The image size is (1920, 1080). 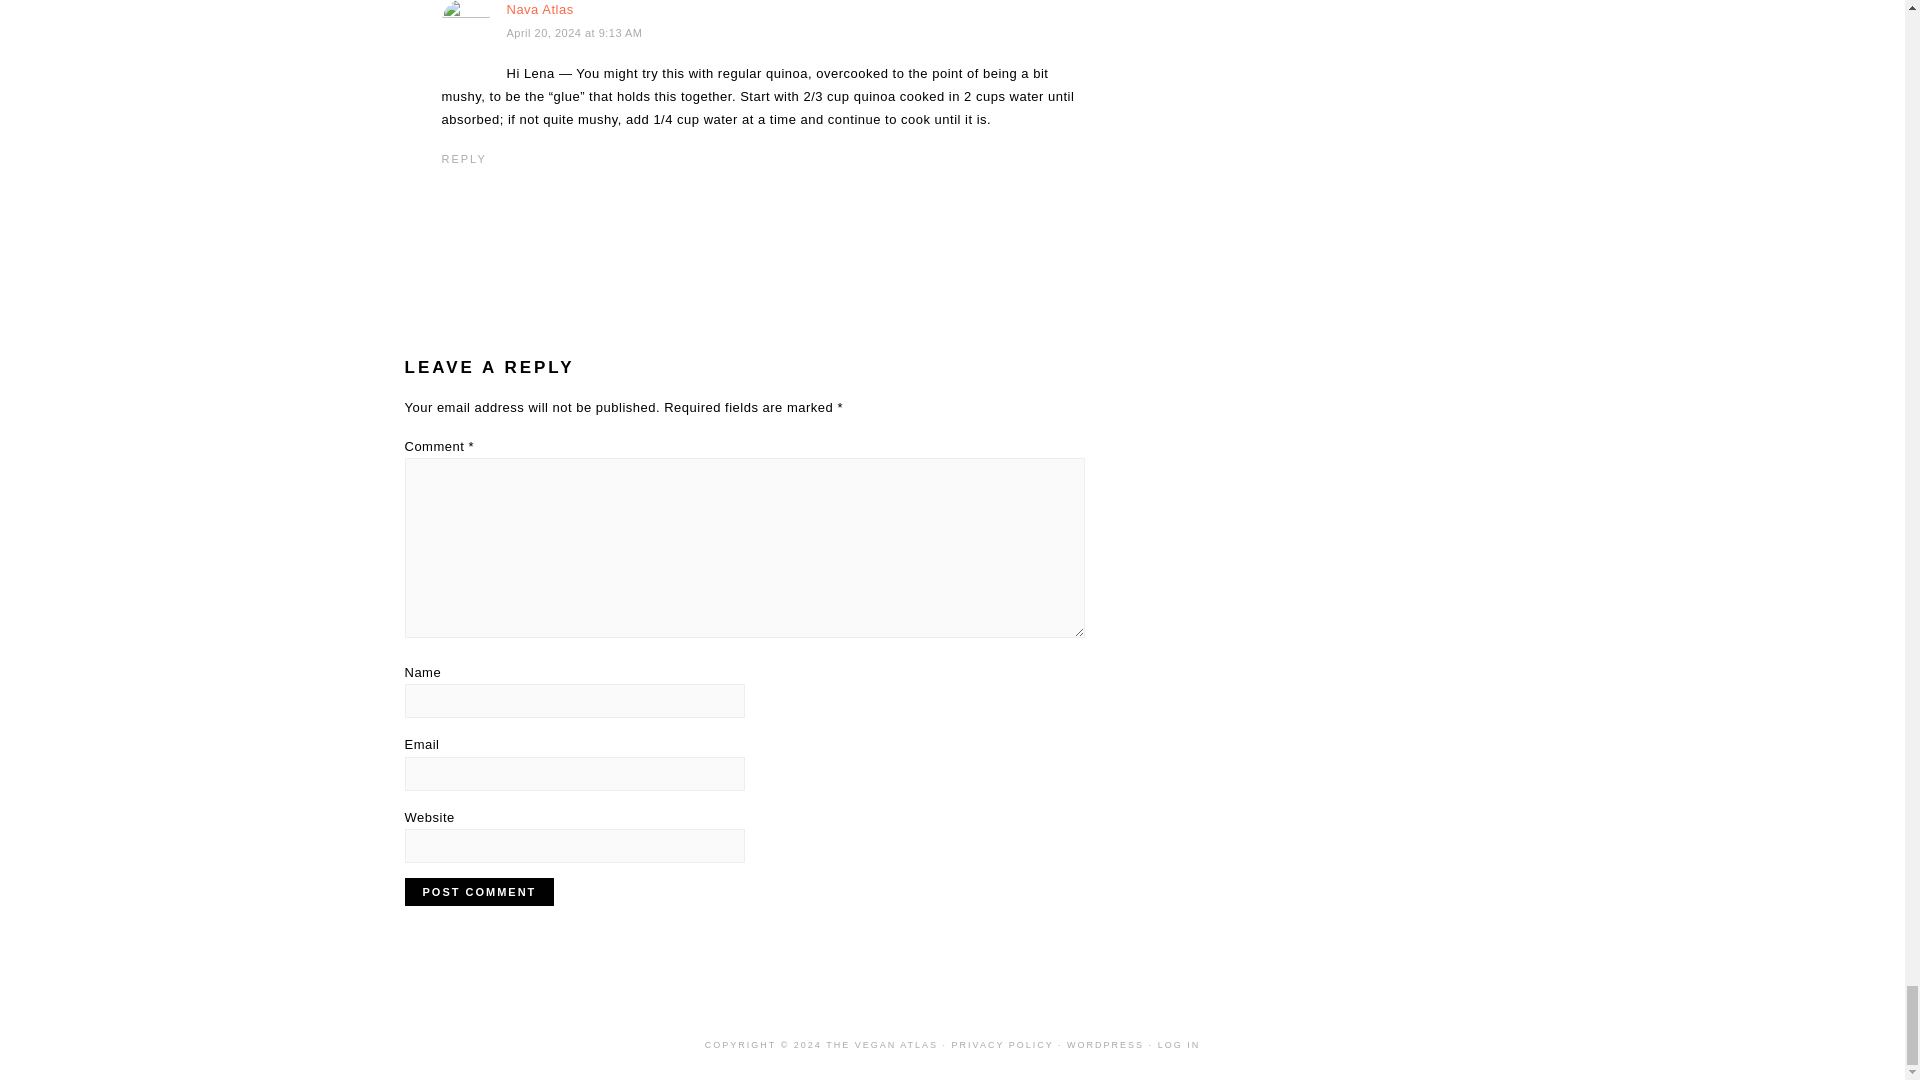 I want to click on Post Comment, so click(x=478, y=892).